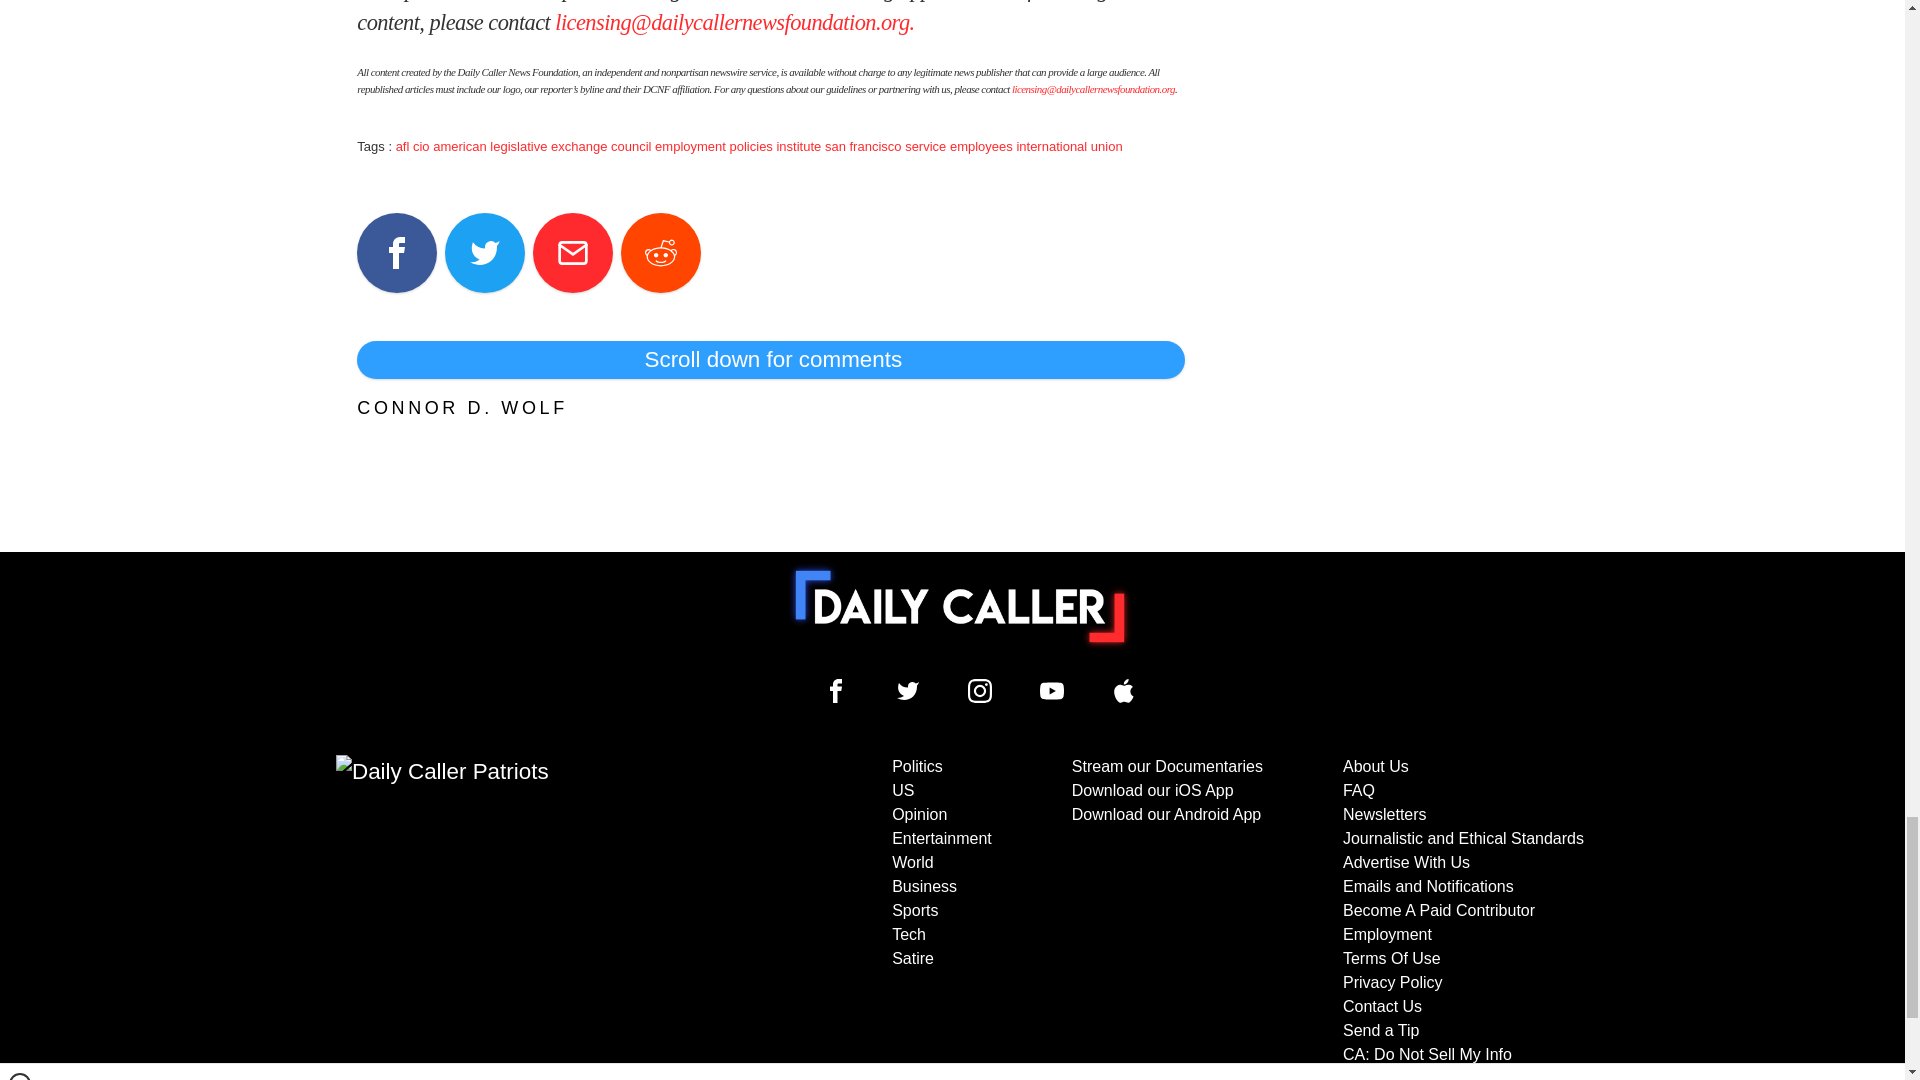  Describe the element at coordinates (980, 691) in the screenshot. I see `Daily Caller Instagram` at that location.